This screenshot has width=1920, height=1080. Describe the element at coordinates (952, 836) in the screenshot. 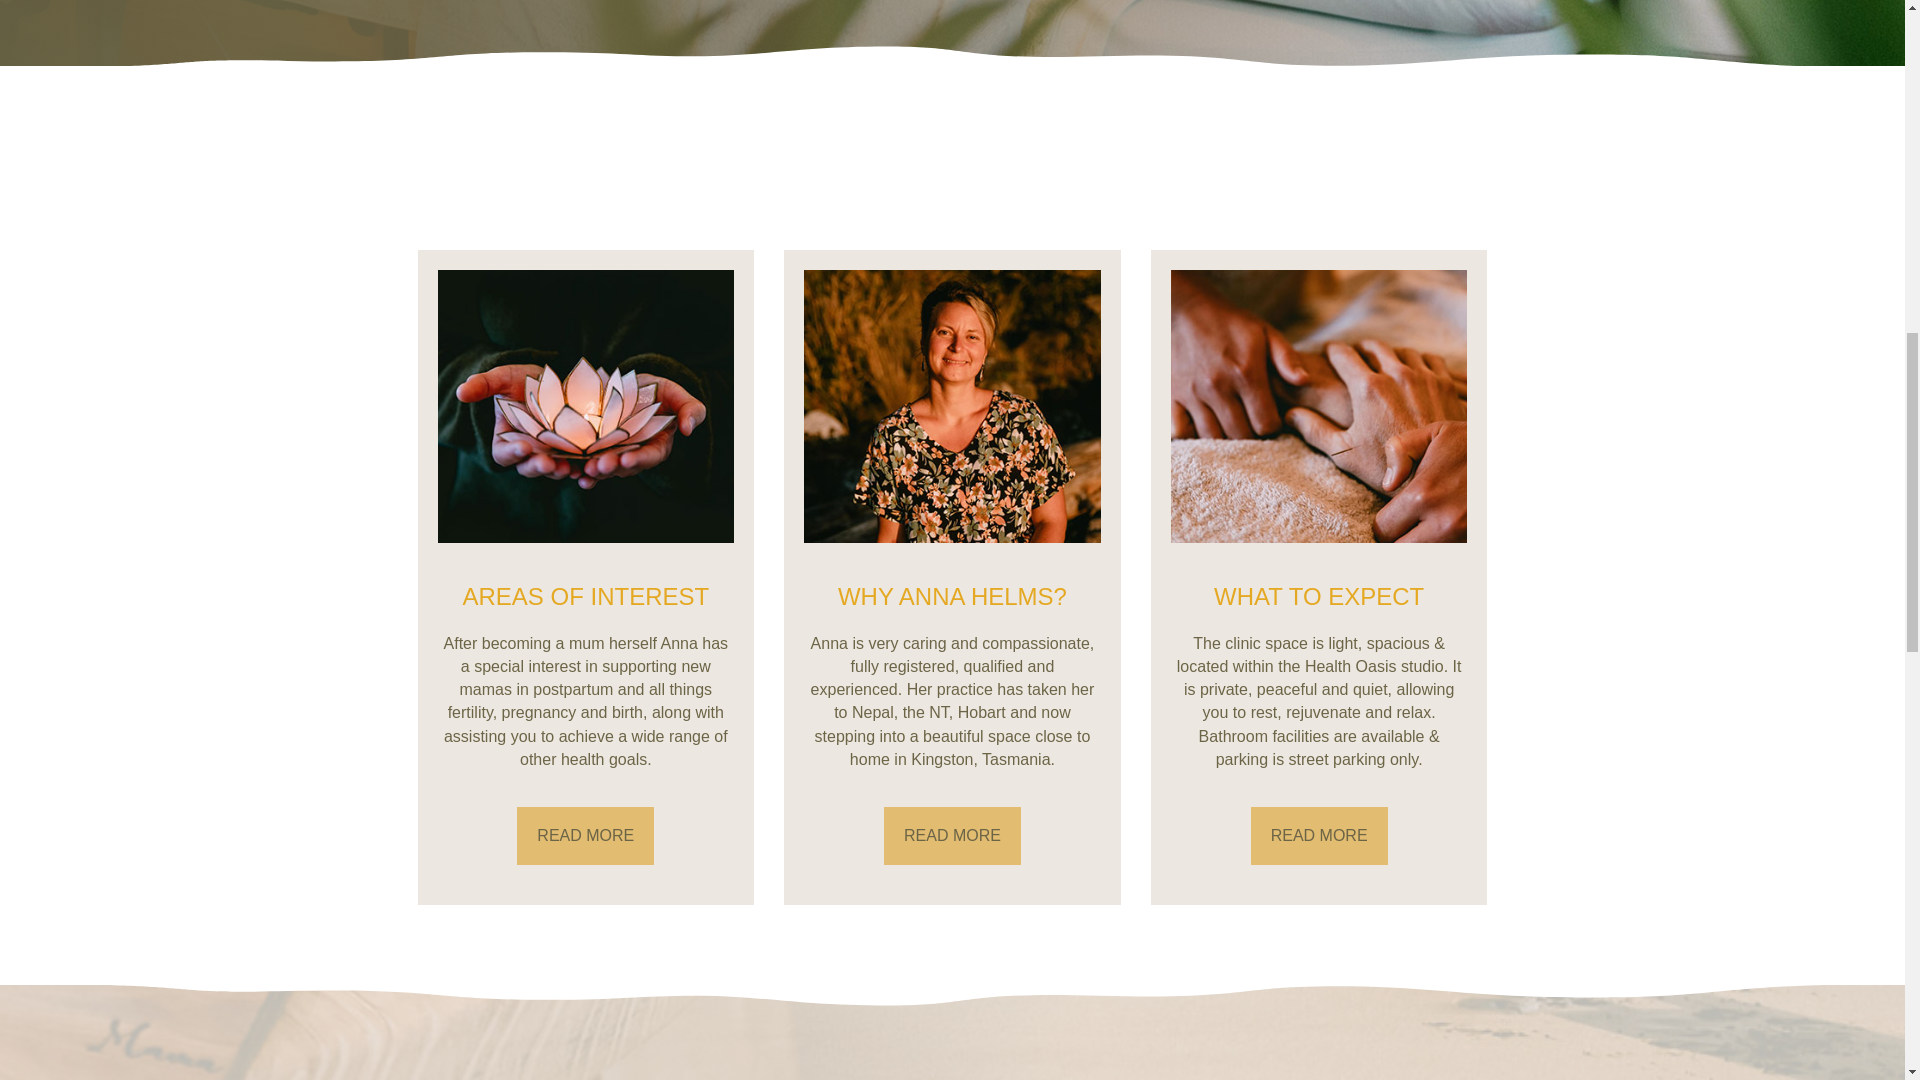

I see `READ MORE` at that location.